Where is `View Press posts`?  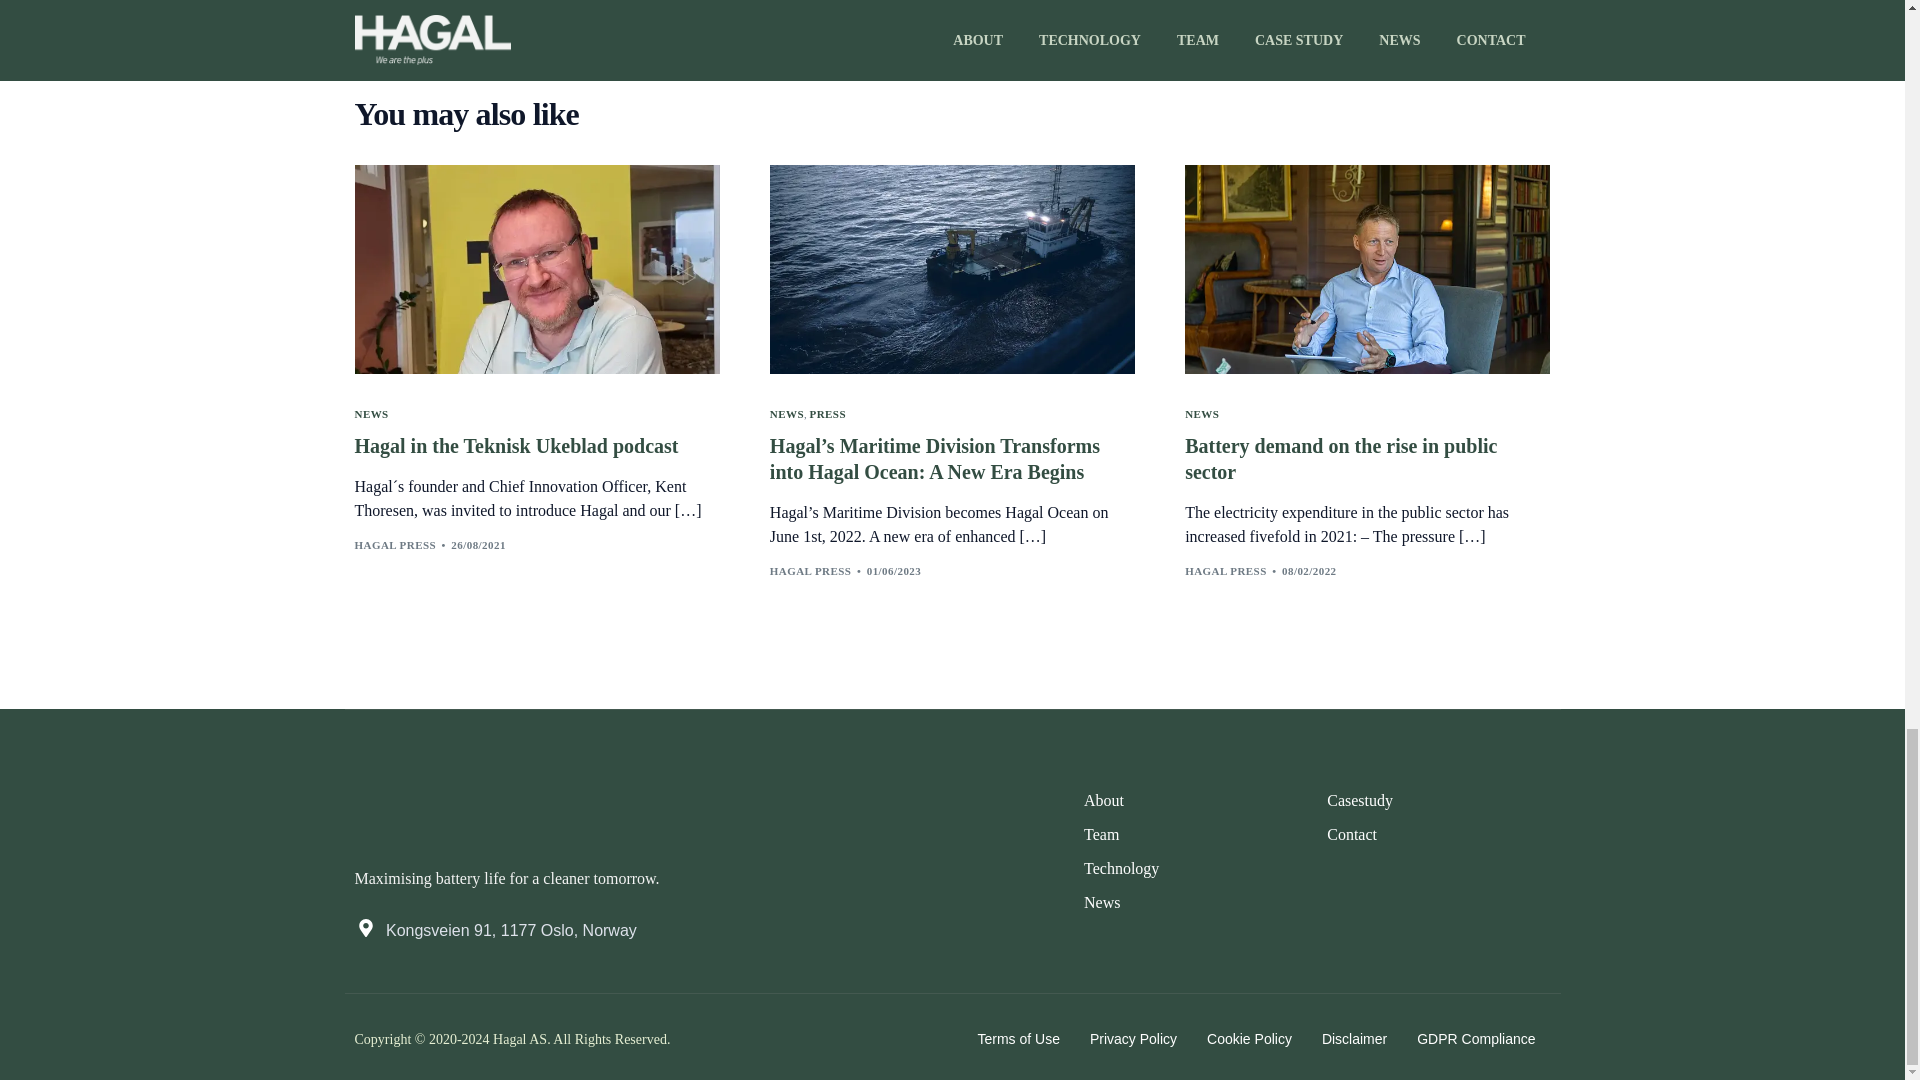 View Press posts is located at coordinates (828, 414).